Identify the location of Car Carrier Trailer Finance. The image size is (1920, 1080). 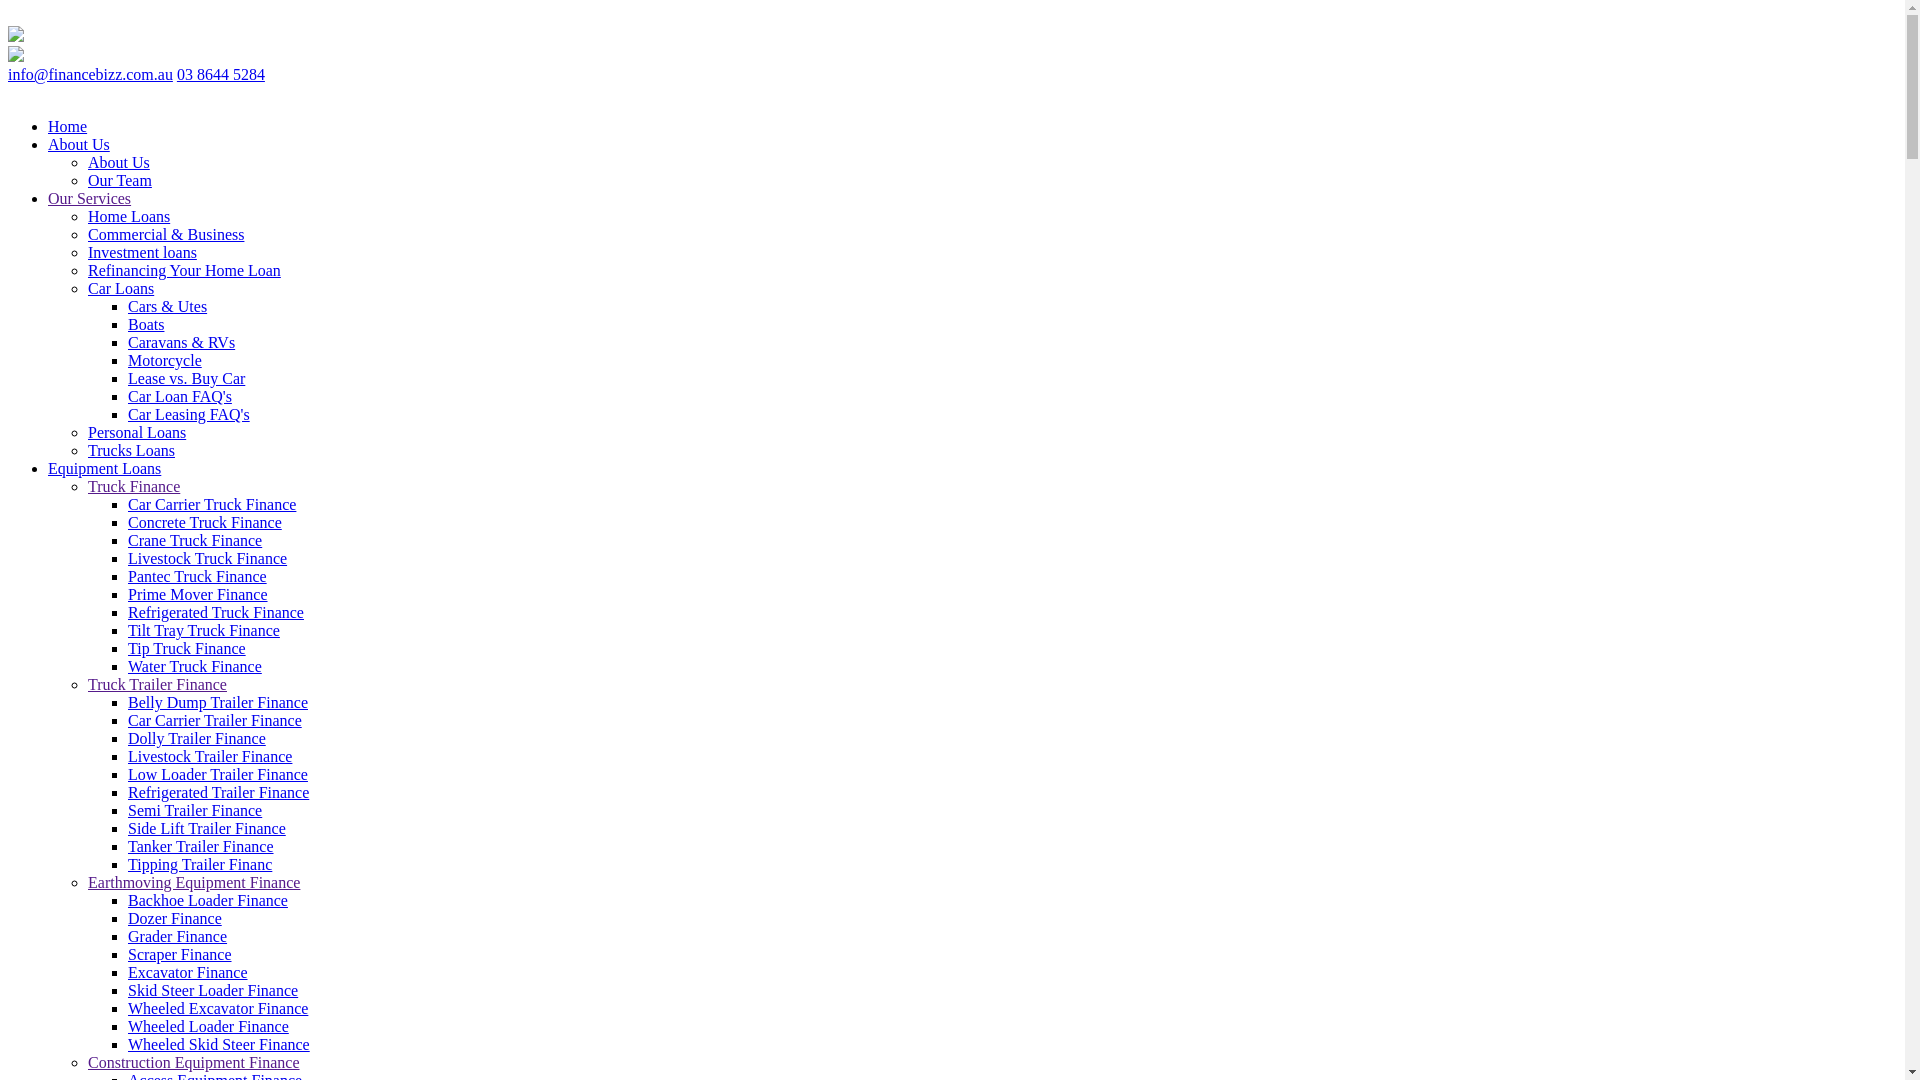
(215, 720).